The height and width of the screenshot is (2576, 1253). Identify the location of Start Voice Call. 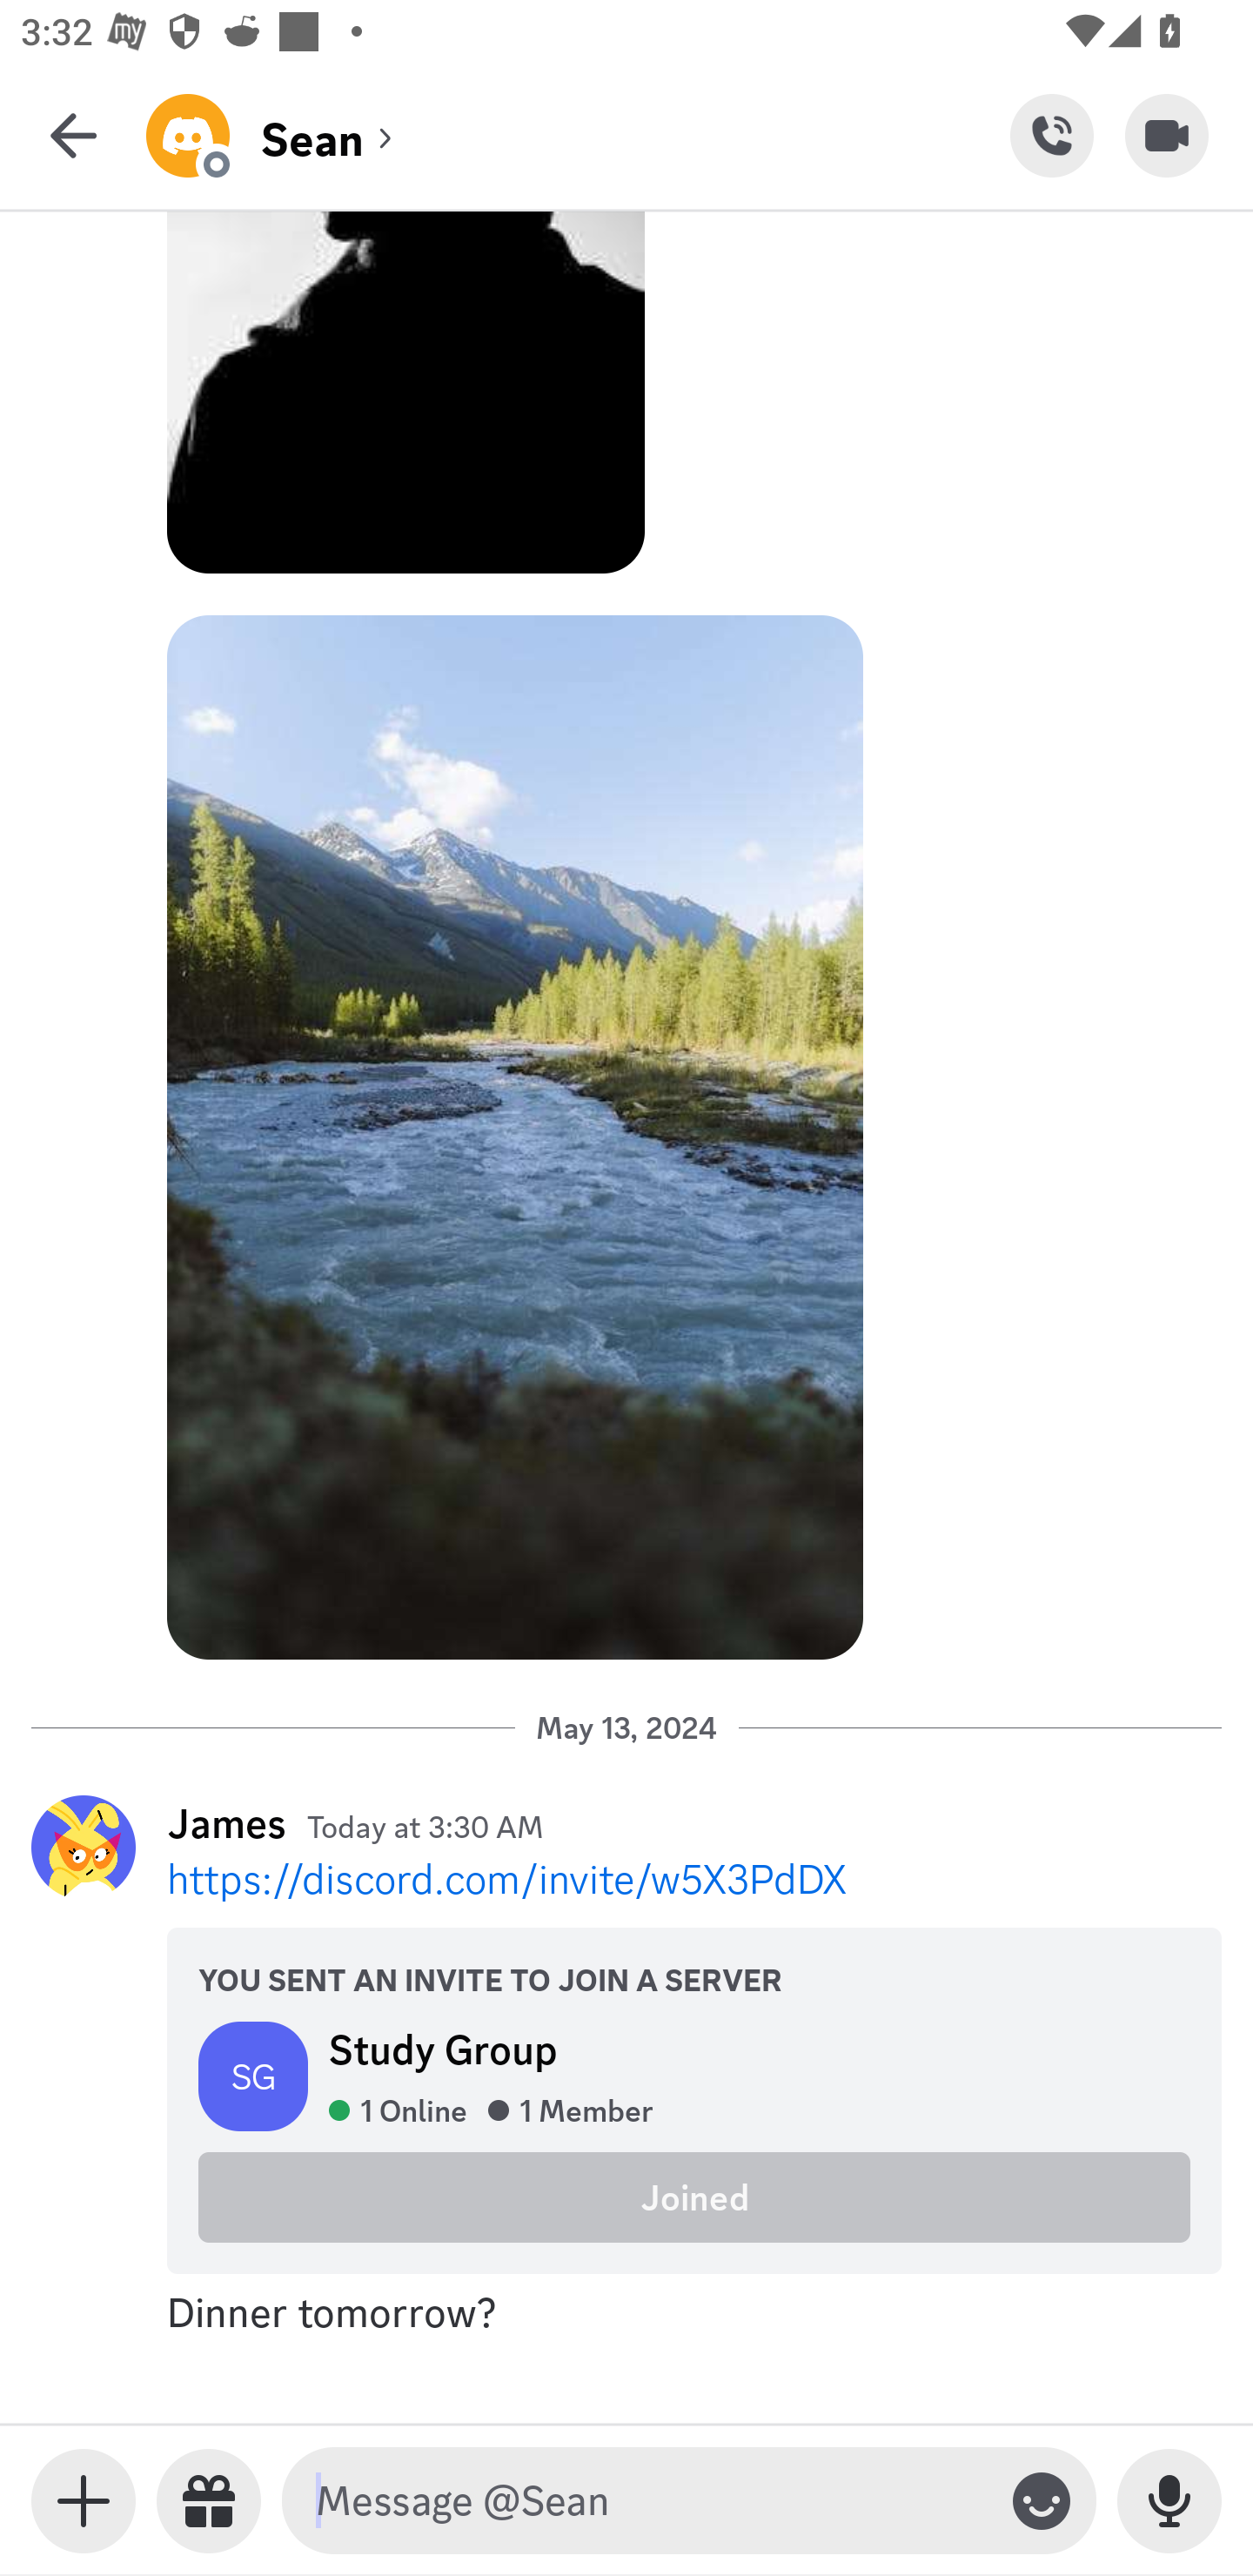
(1051, 135).